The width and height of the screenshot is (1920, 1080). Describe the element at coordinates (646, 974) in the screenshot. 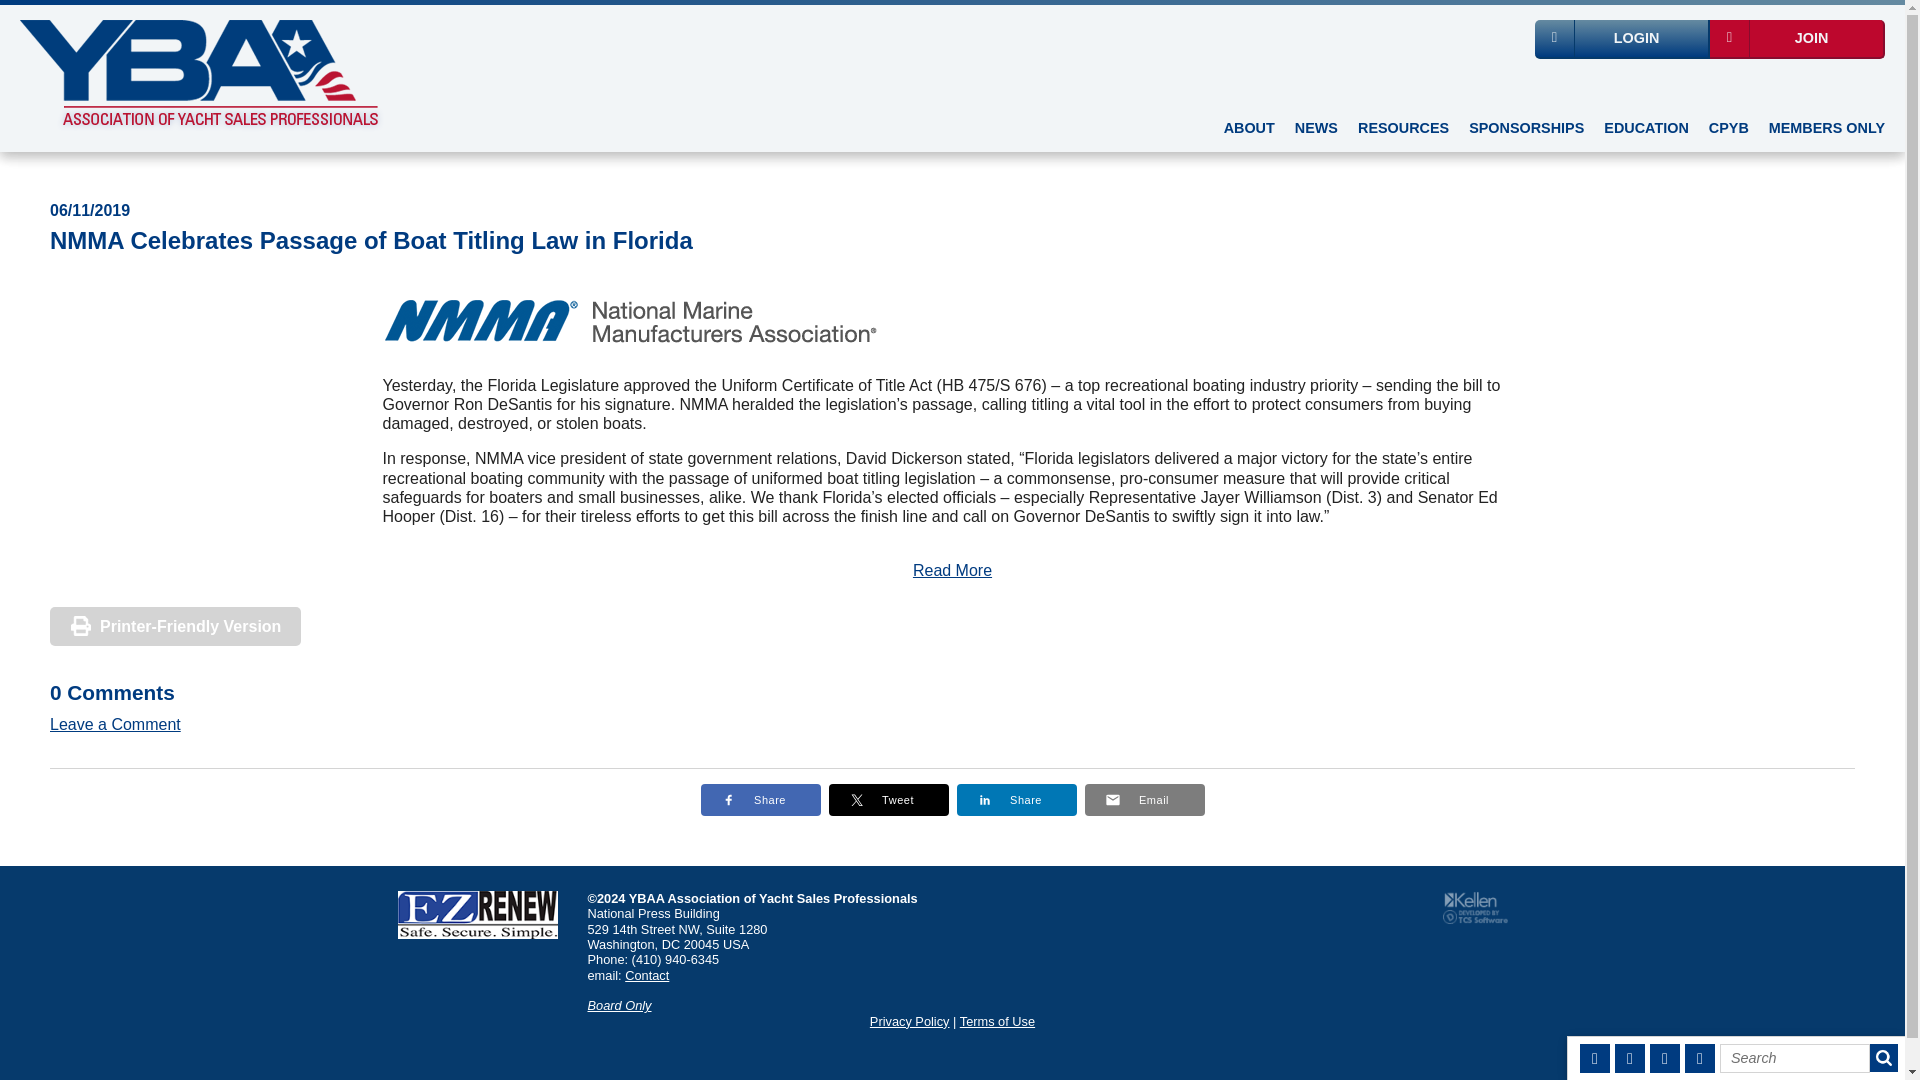

I see `Contact` at that location.